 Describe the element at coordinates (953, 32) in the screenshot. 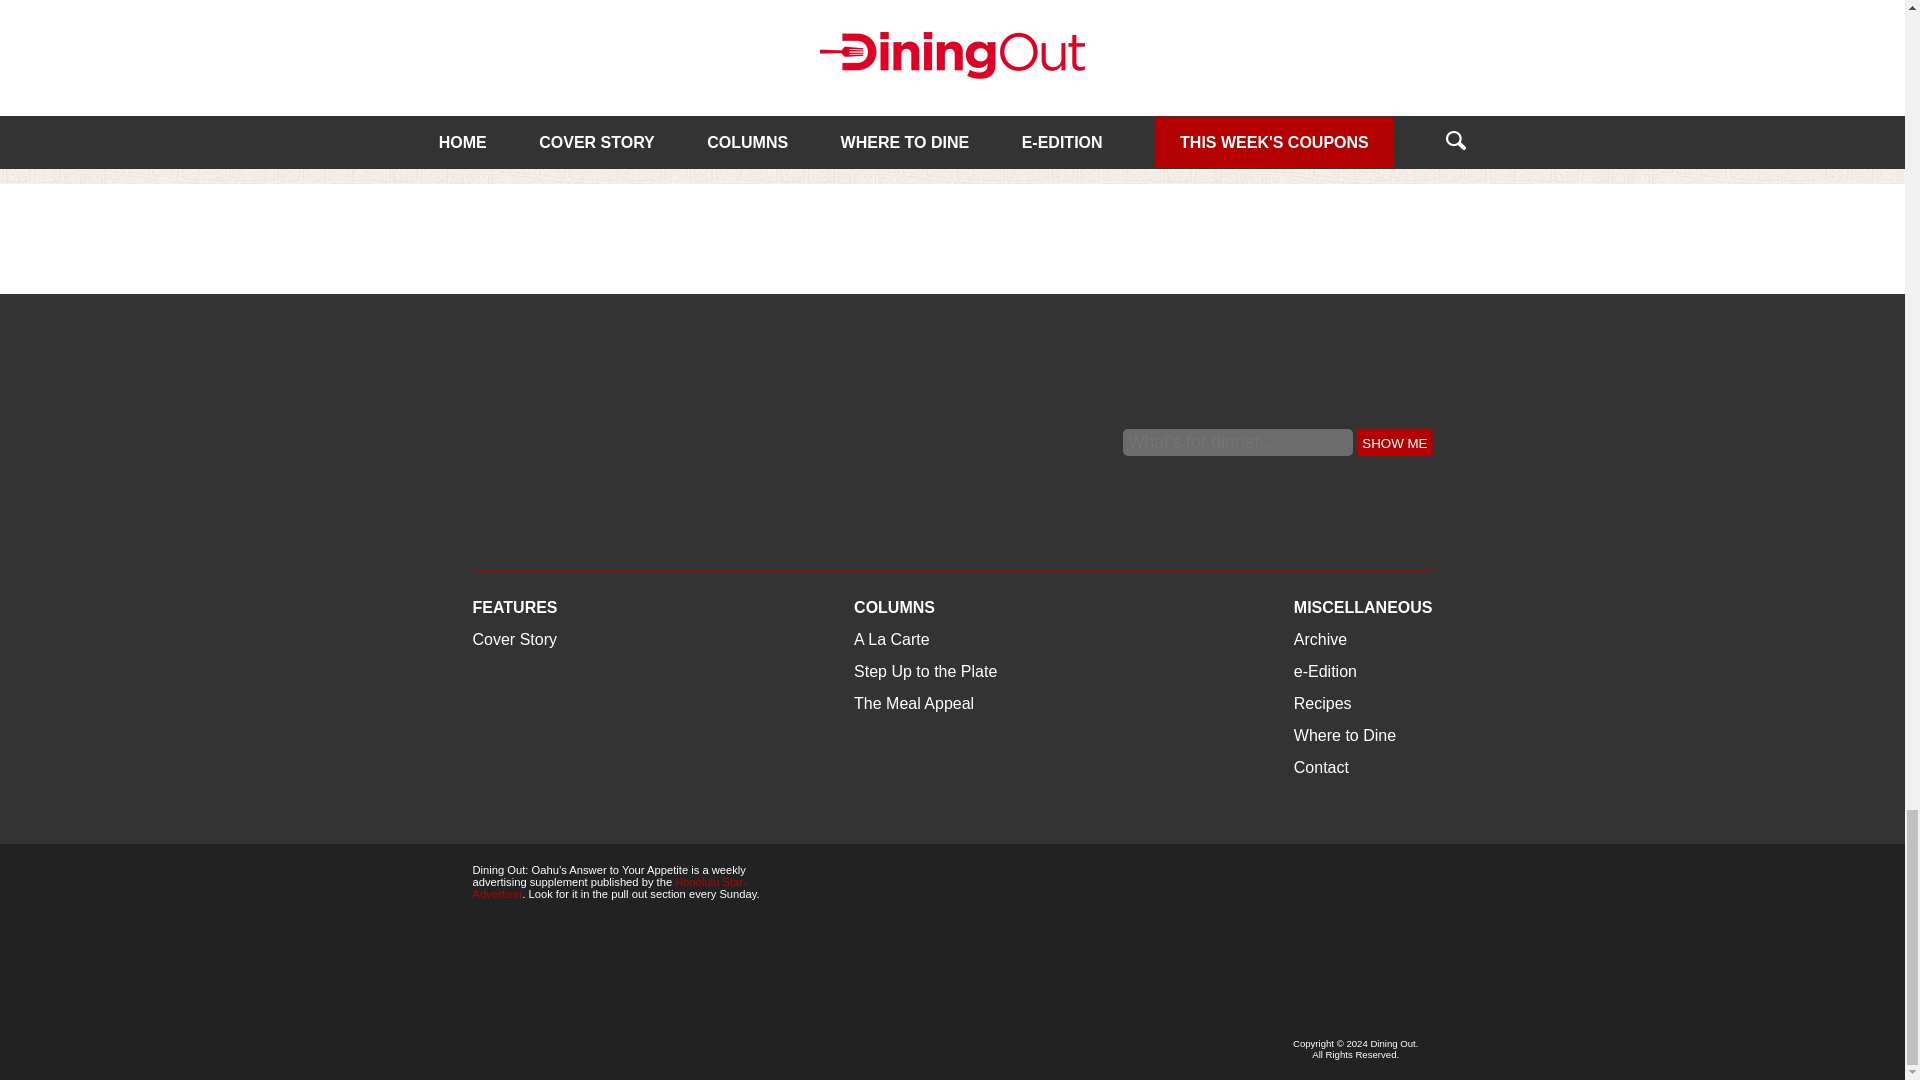

I see `Savor spectacular dry-aged steak` at that location.